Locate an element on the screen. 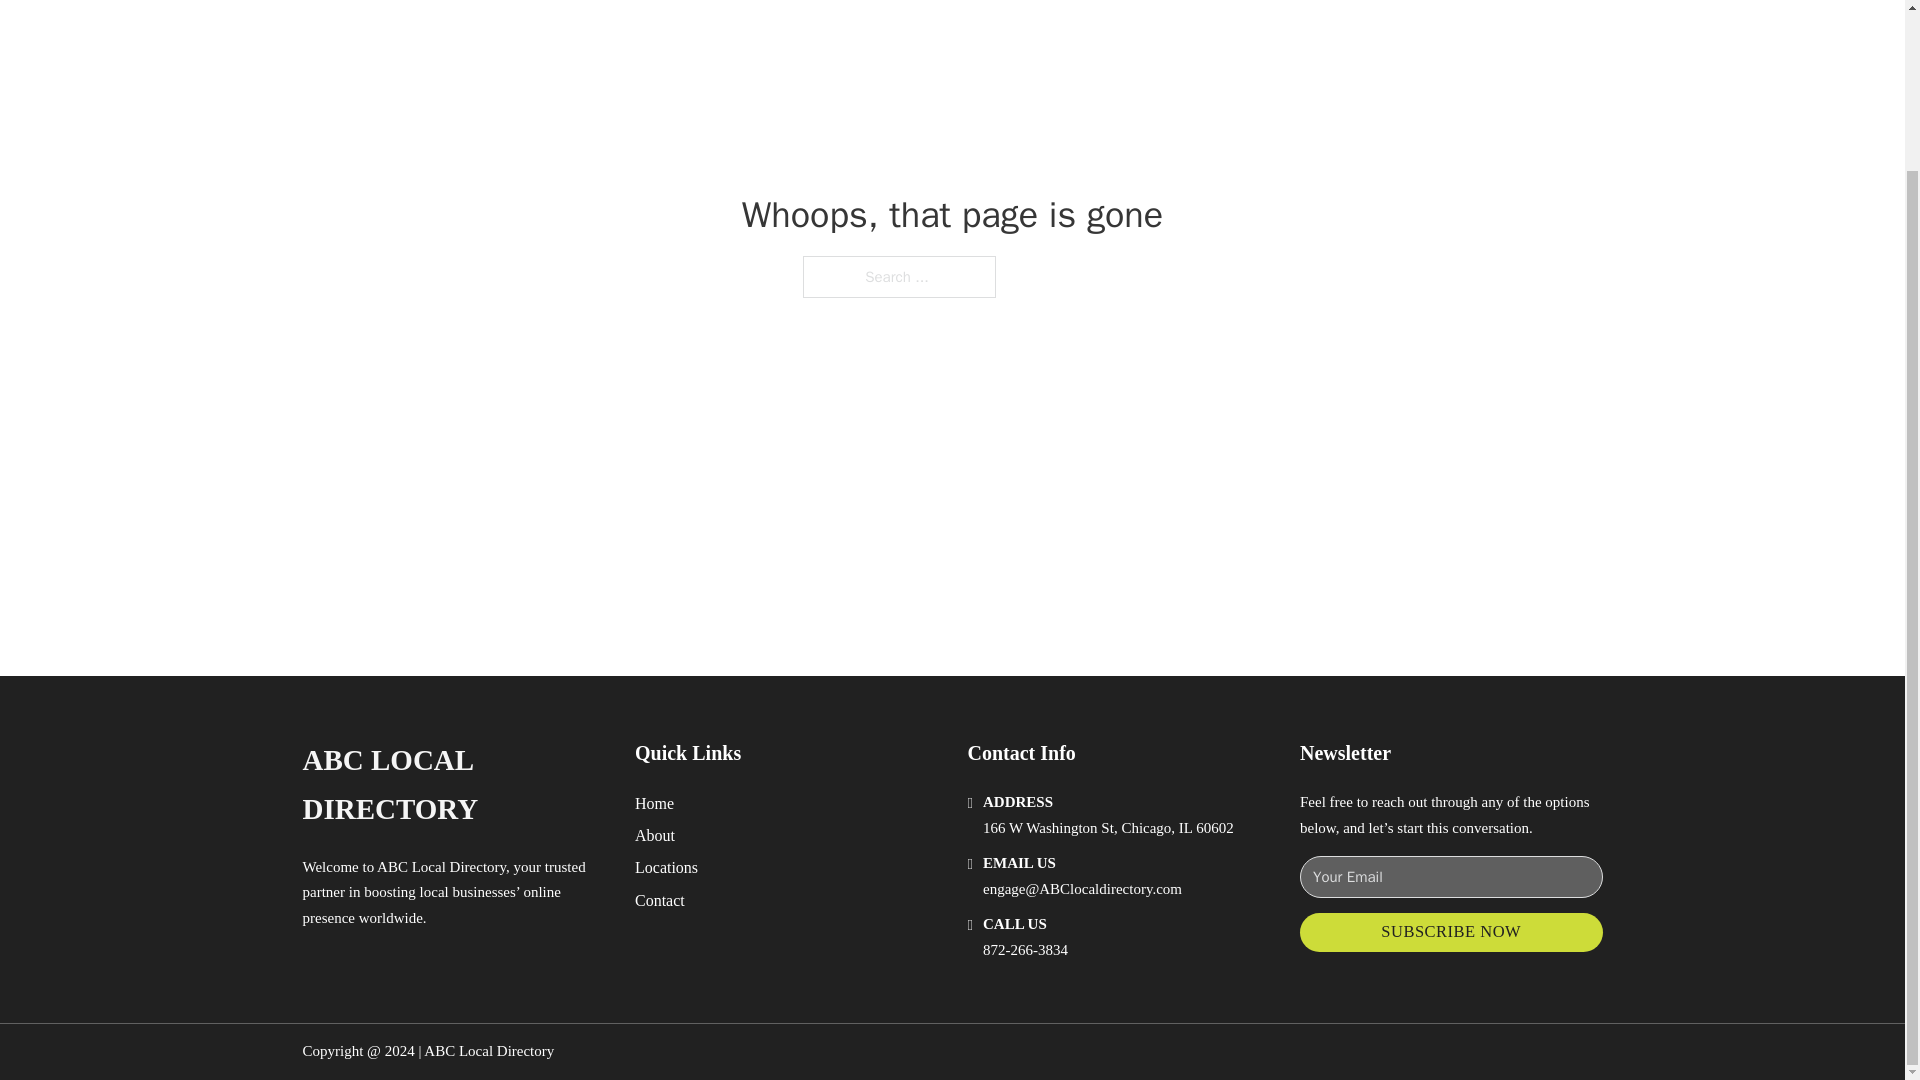 Image resolution: width=1920 pixels, height=1080 pixels. About is located at coordinates (655, 834).